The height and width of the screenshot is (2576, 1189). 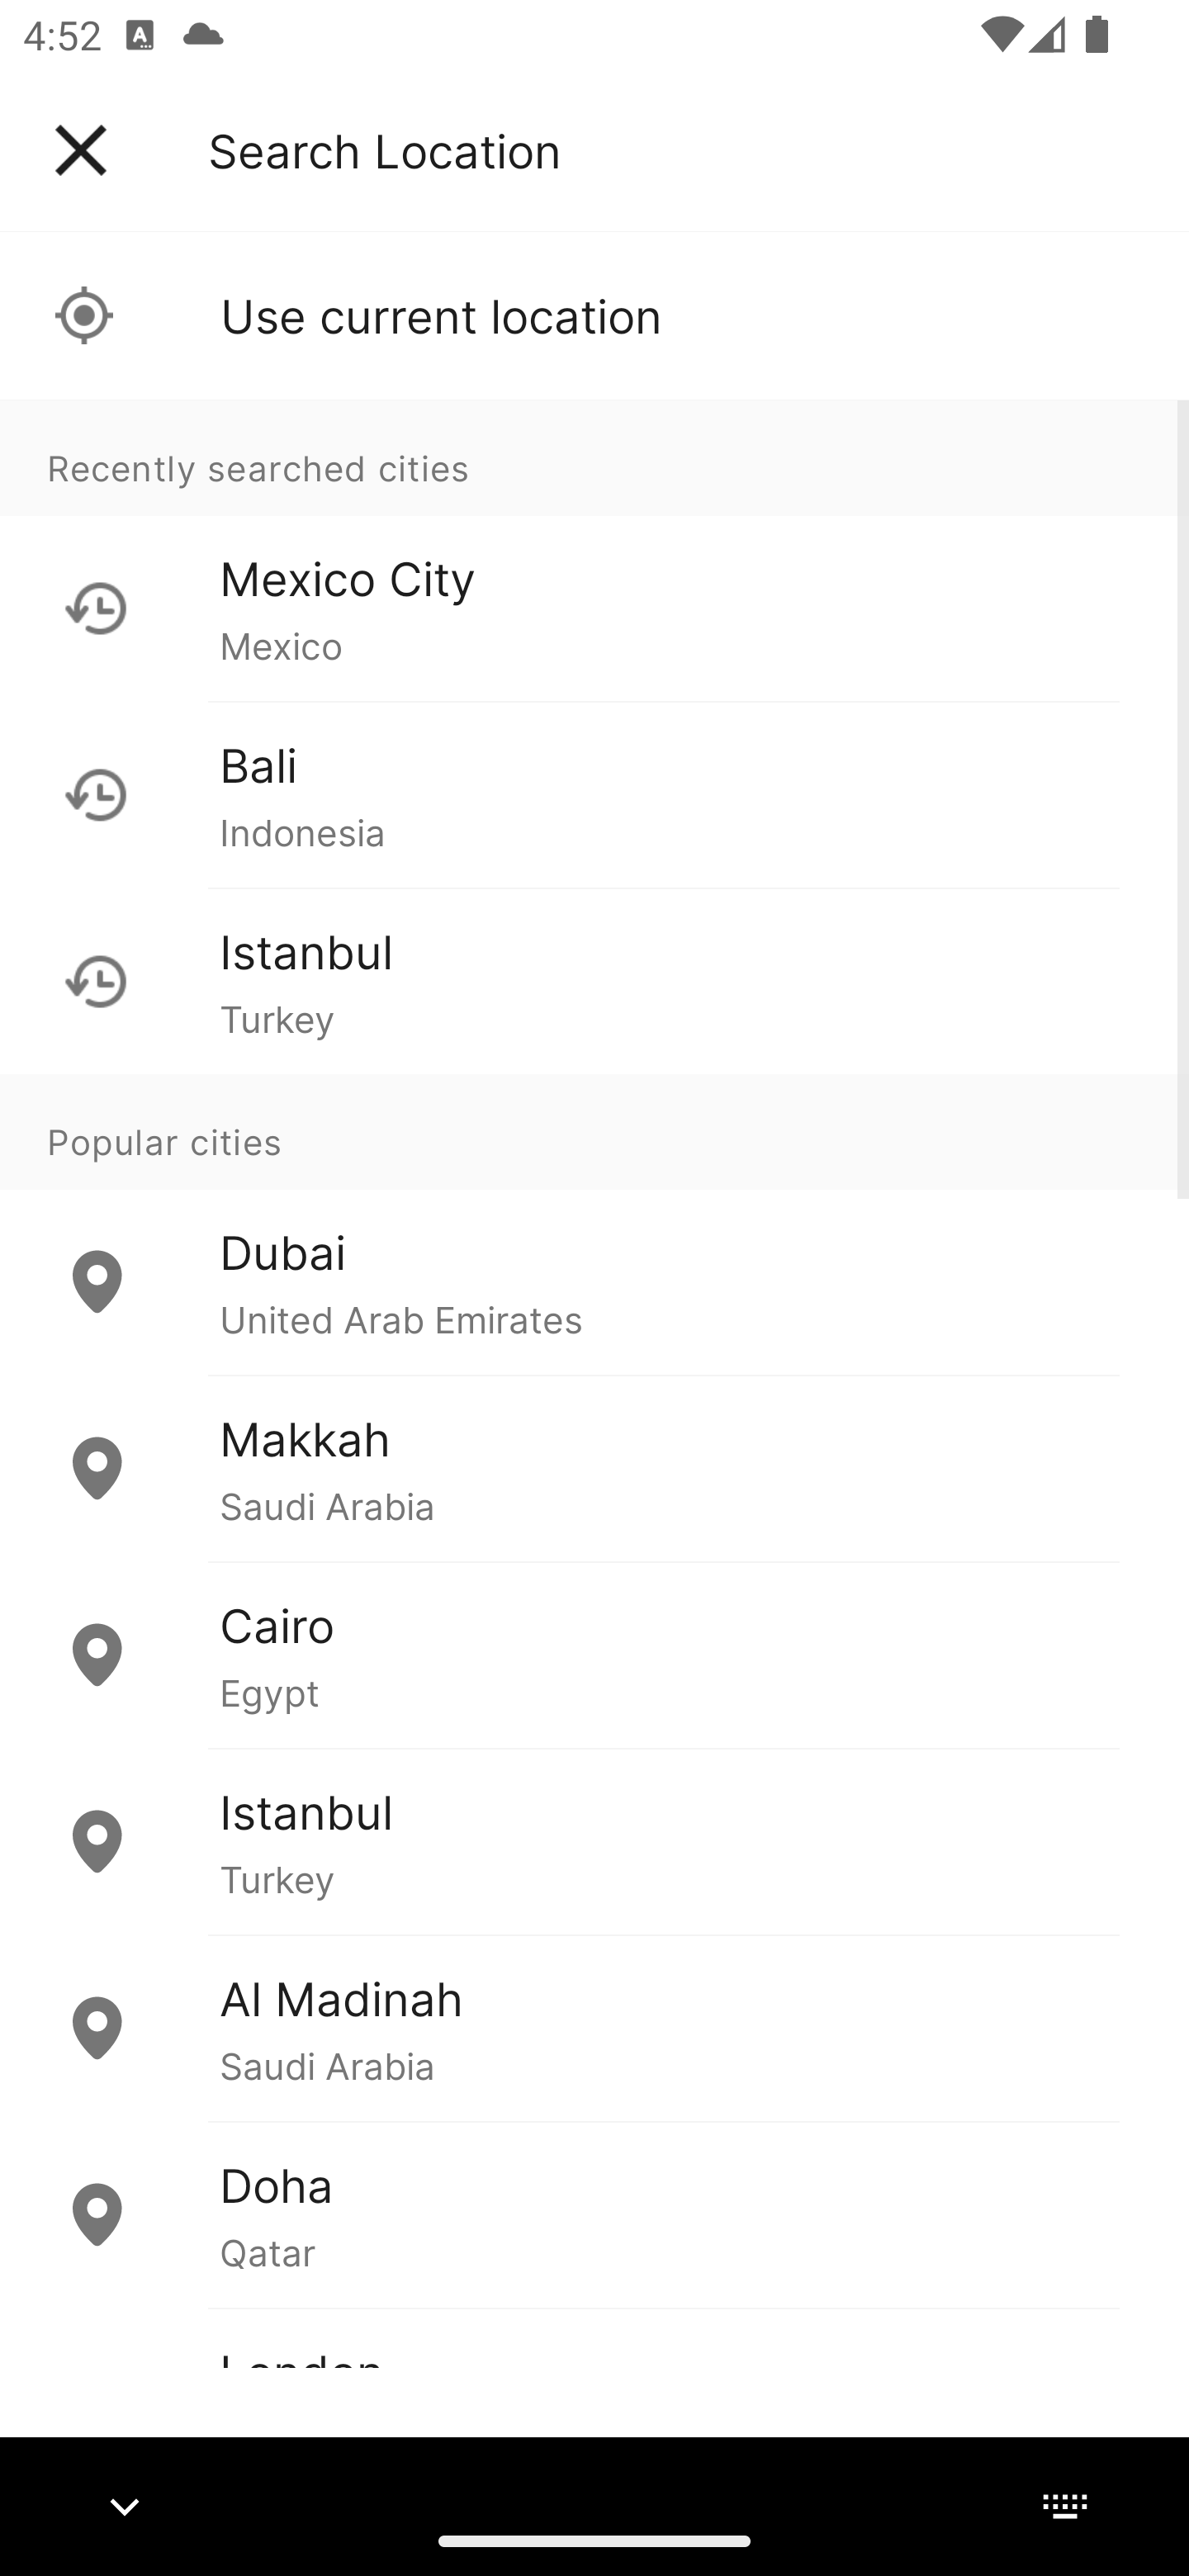 What do you see at coordinates (594, 1468) in the screenshot?
I see `Makkah Saudi Arabia` at bounding box center [594, 1468].